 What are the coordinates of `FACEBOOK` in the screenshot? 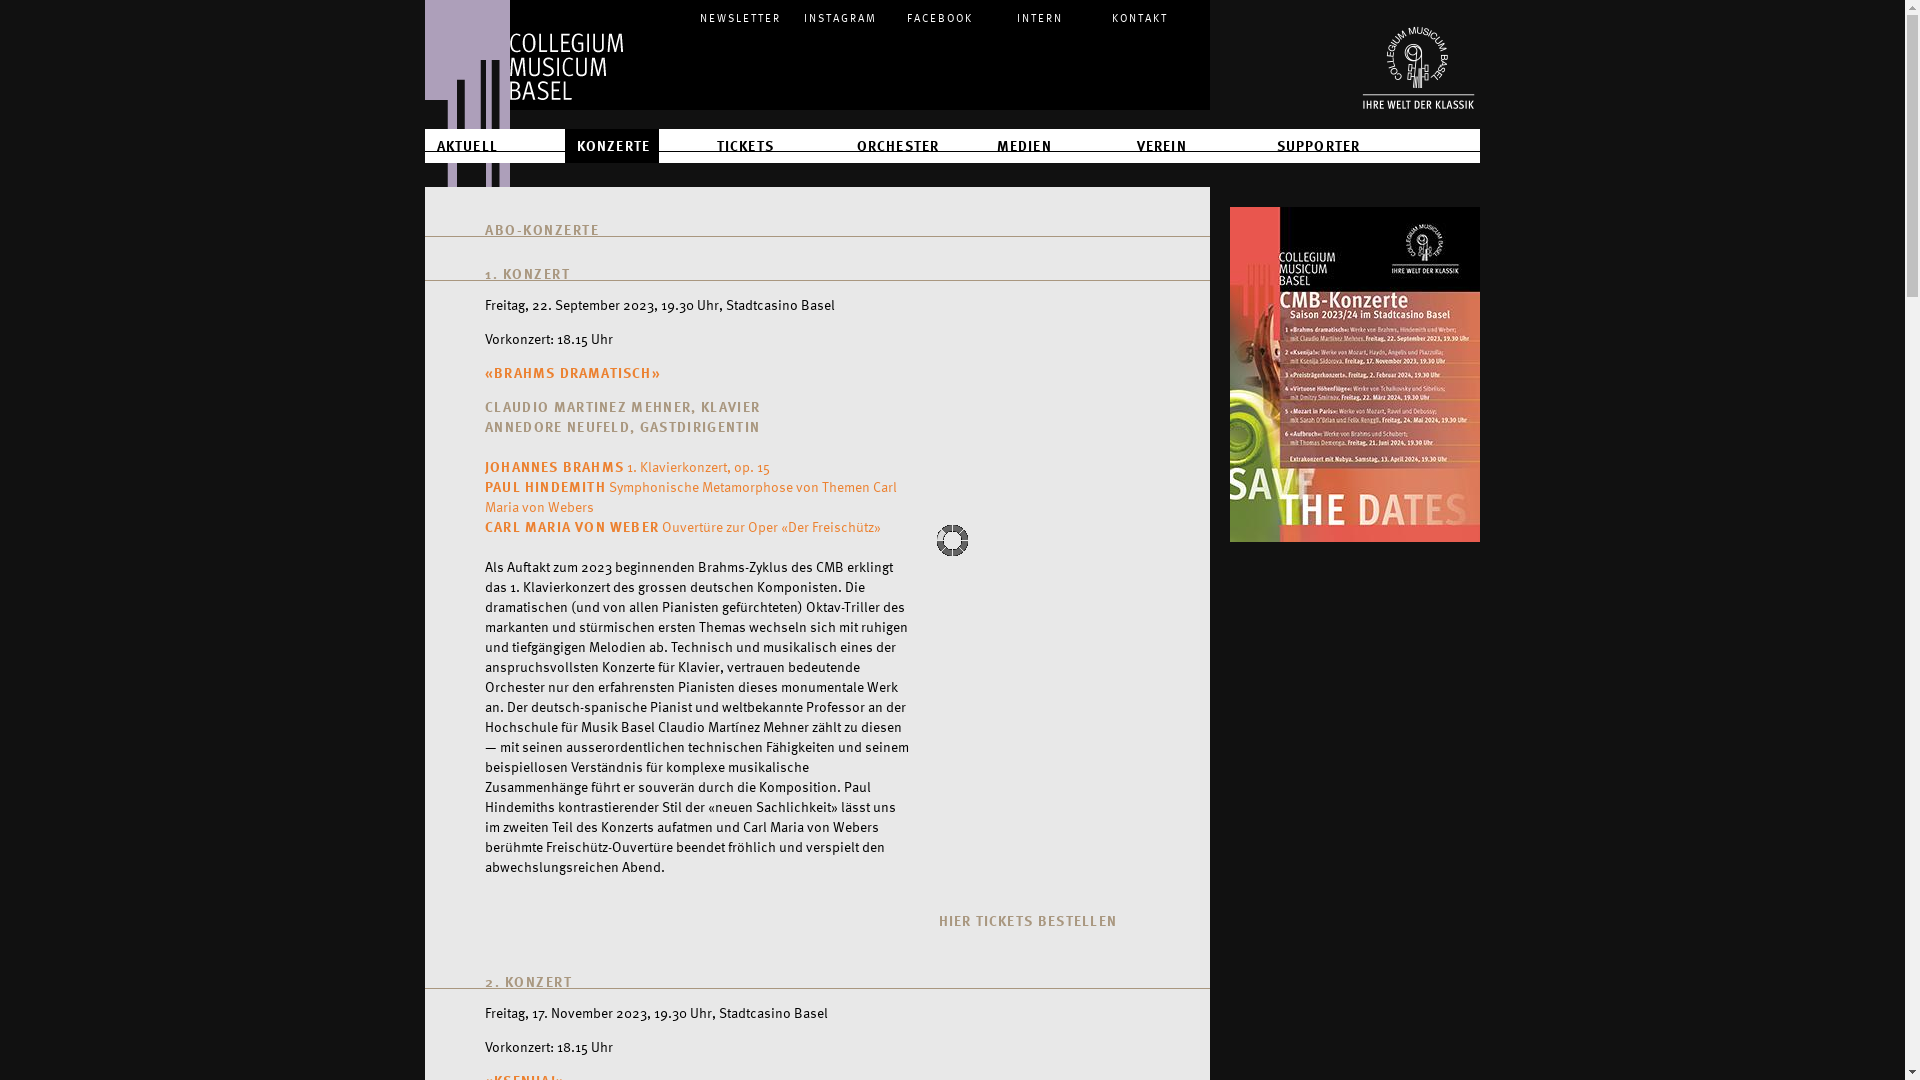 It's located at (940, 15).